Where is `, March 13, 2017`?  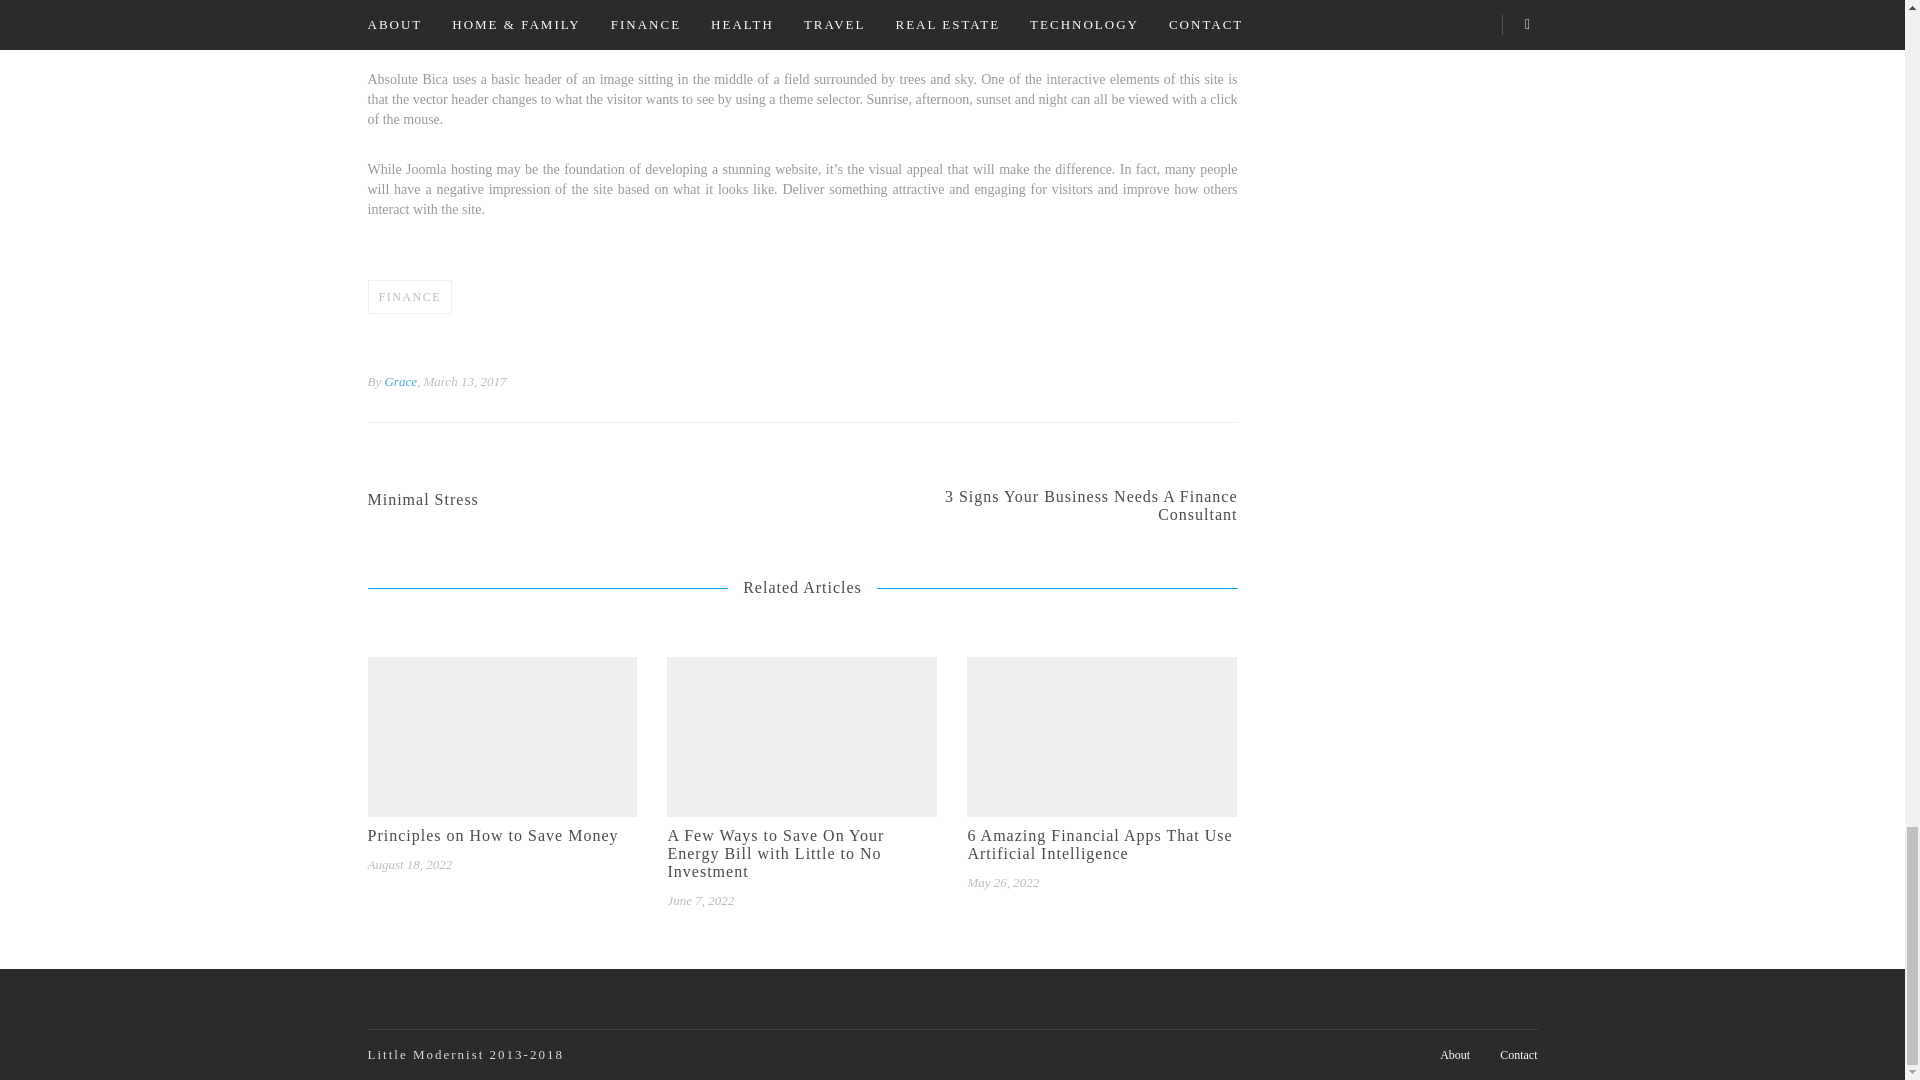 , March 13, 2017 is located at coordinates (461, 380).